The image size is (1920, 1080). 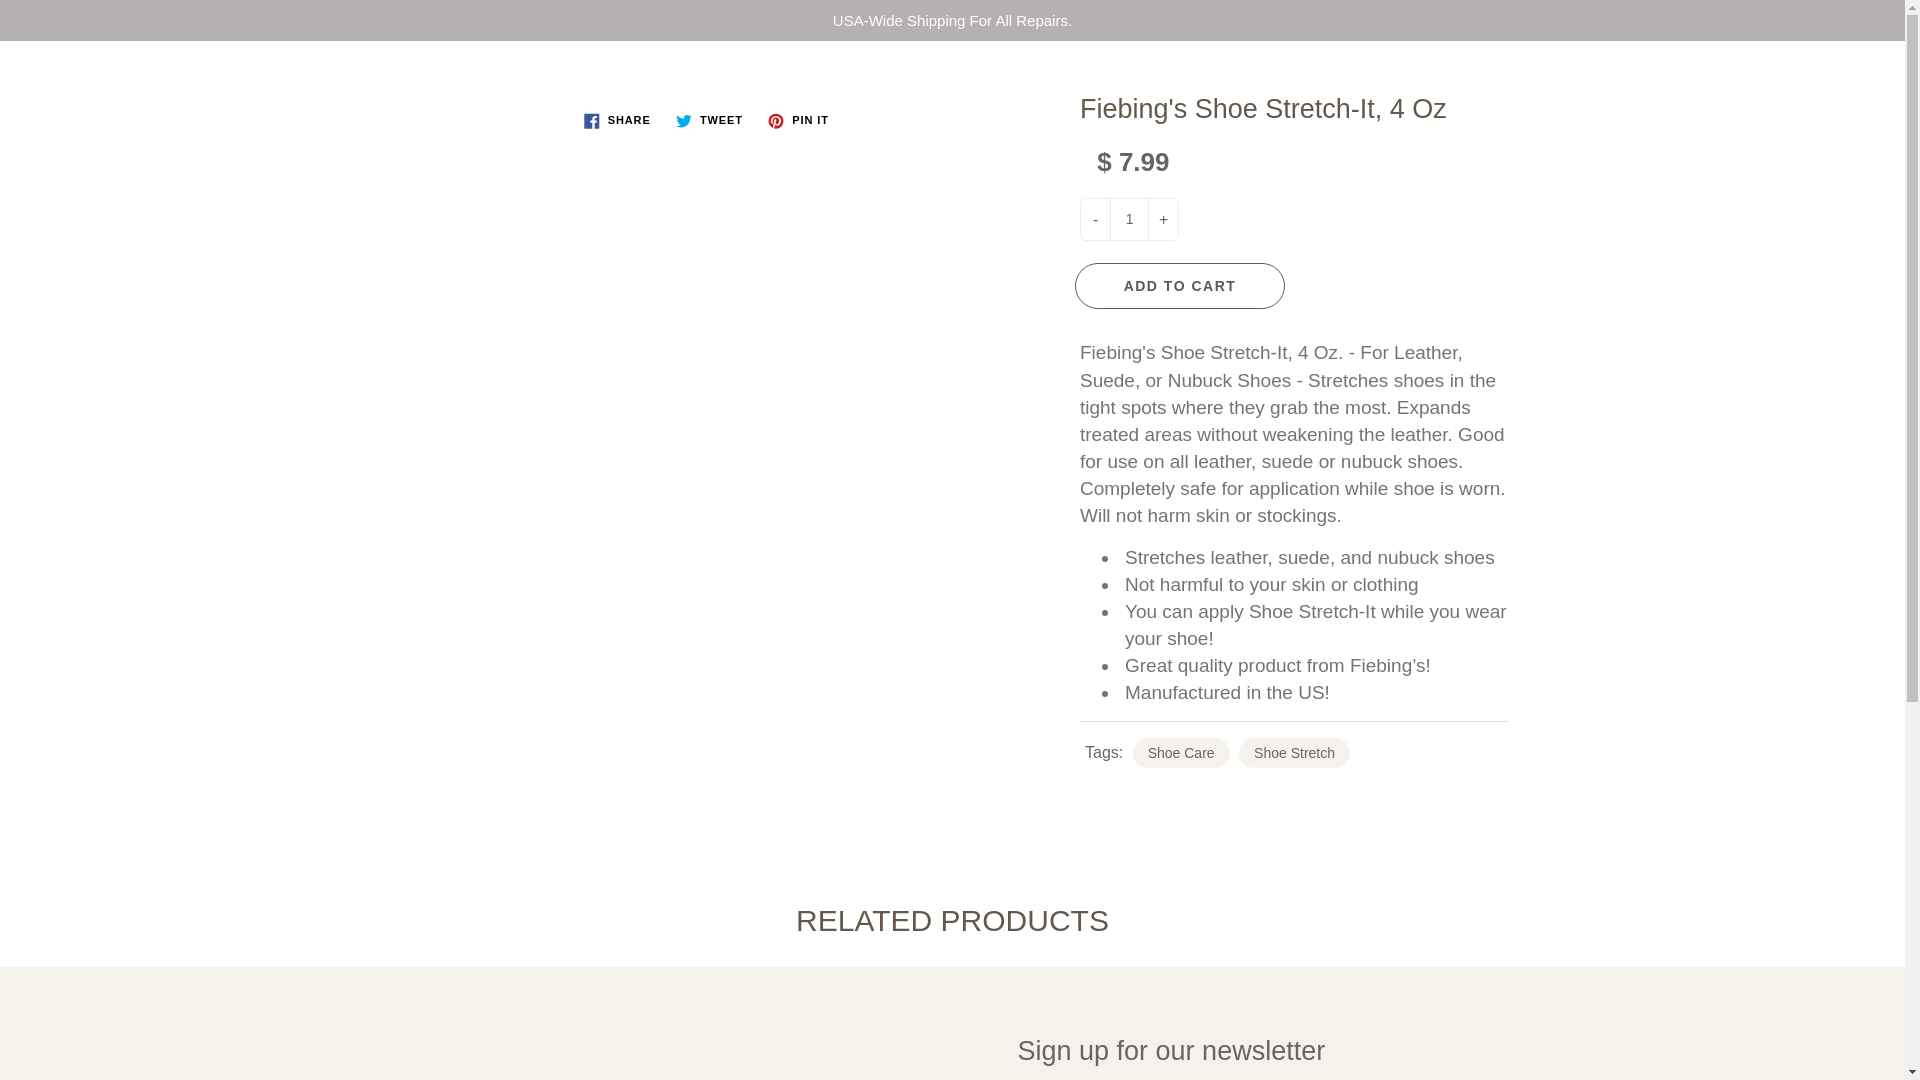 What do you see at coordinates (1820, 75) in the screenshot?
I see `My account` at bounding box center [1820, 75].